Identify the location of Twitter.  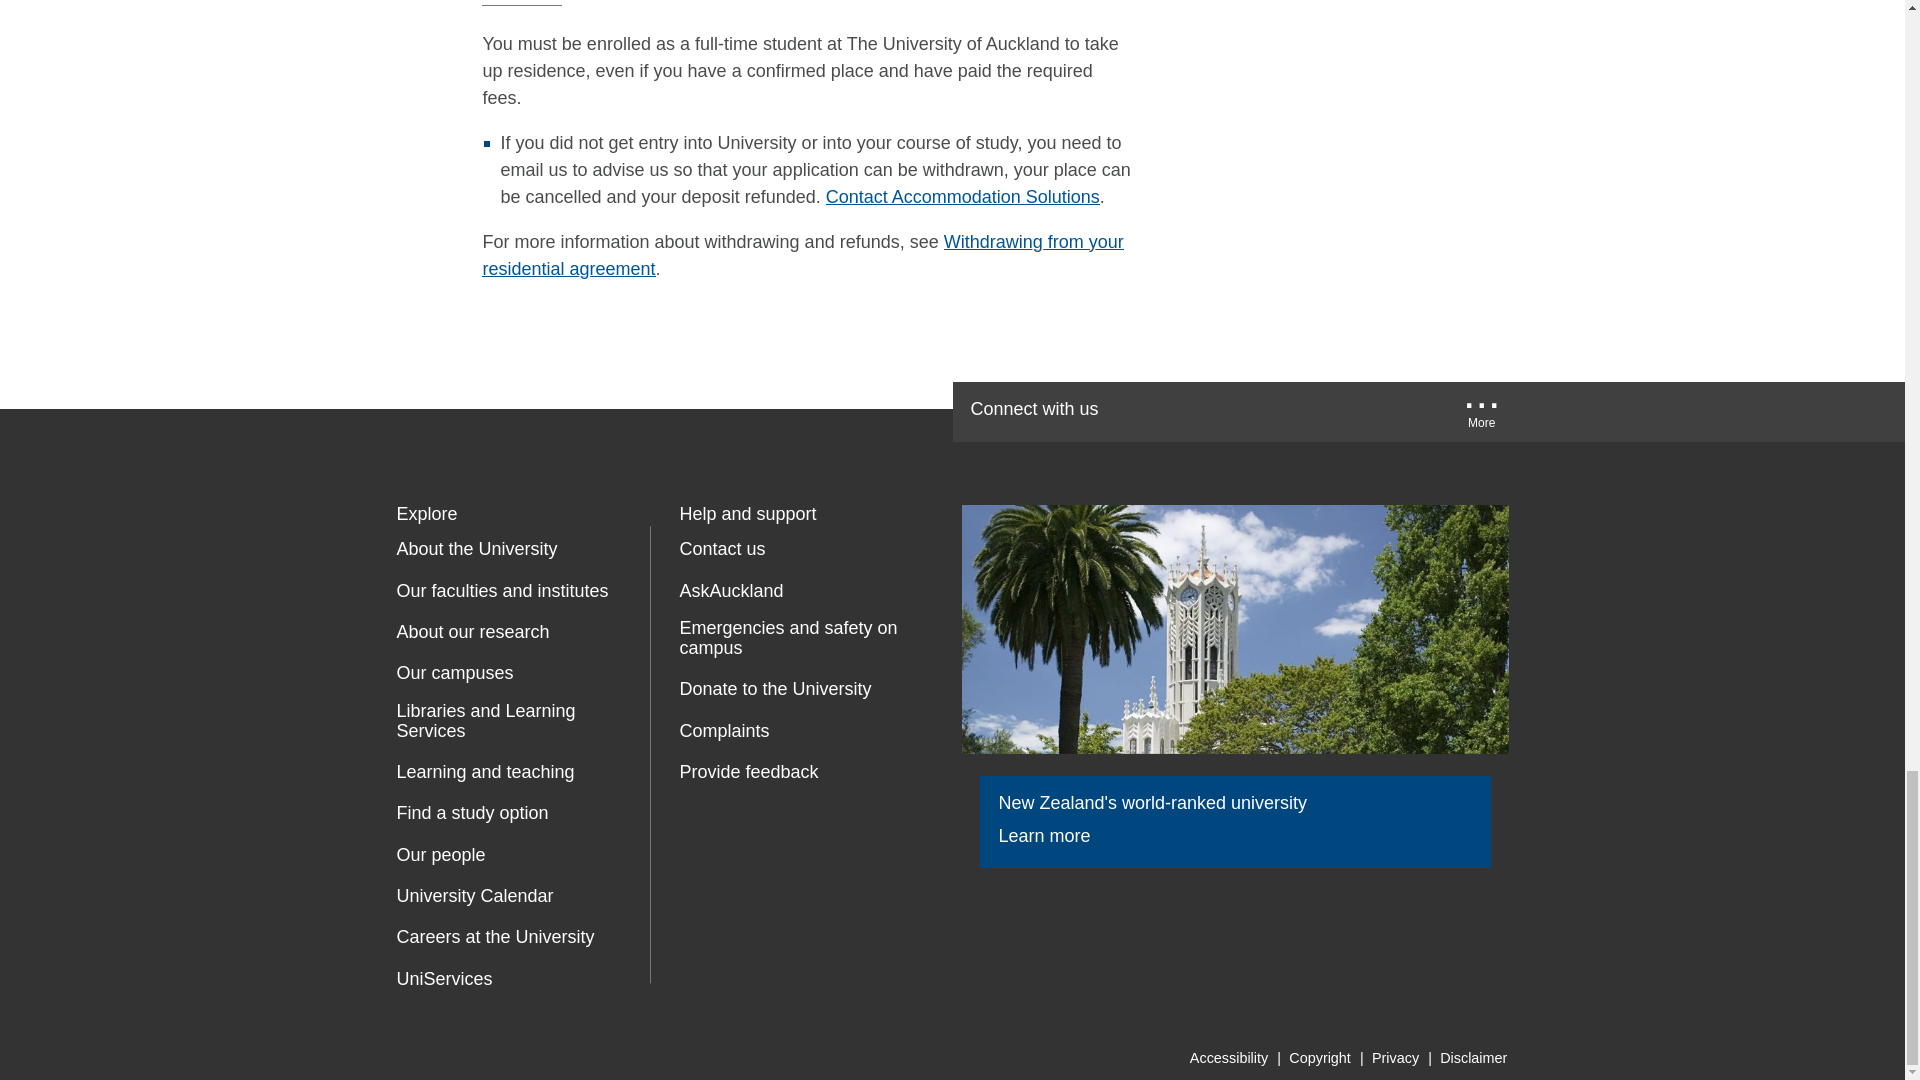
(1220, 411).